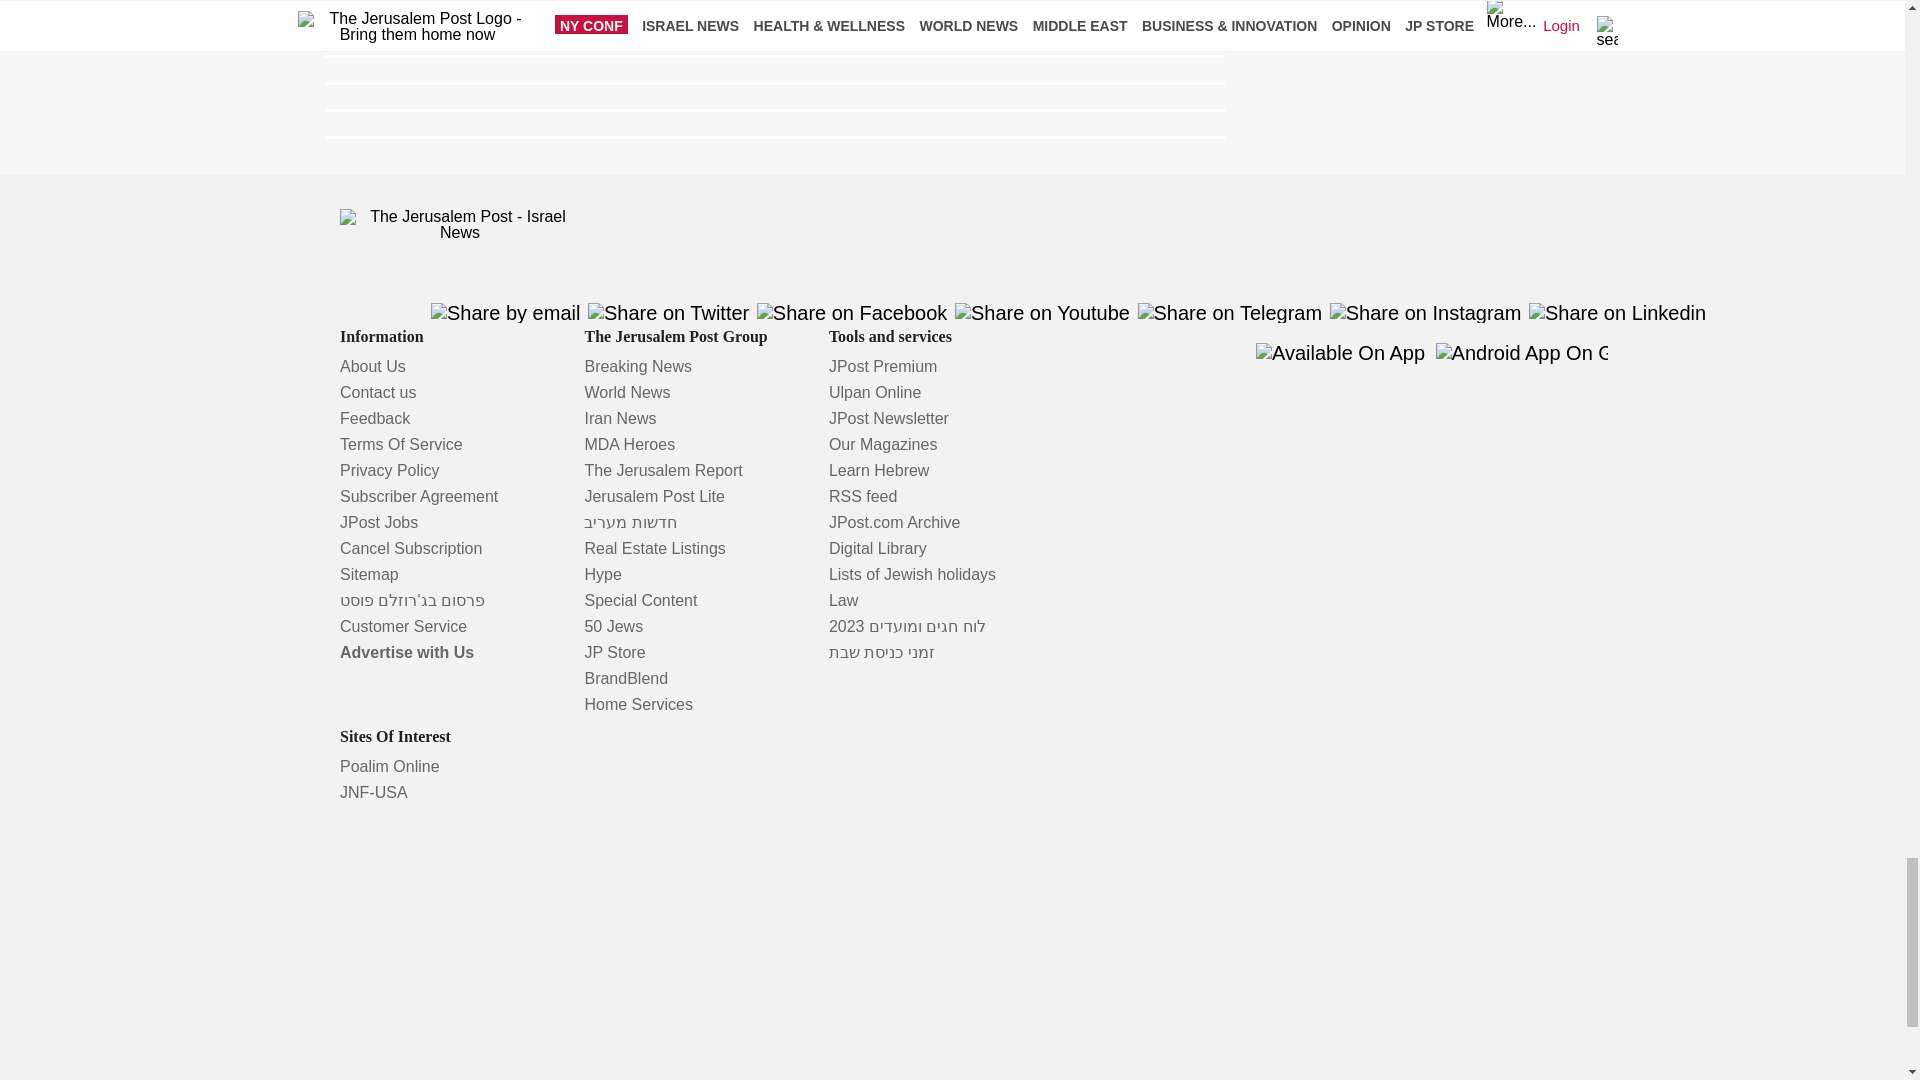  What do you see at coordinates (449, 8) in the screenshot?
I see `Jeremy Corbyn` at bounding box center [449, 8].